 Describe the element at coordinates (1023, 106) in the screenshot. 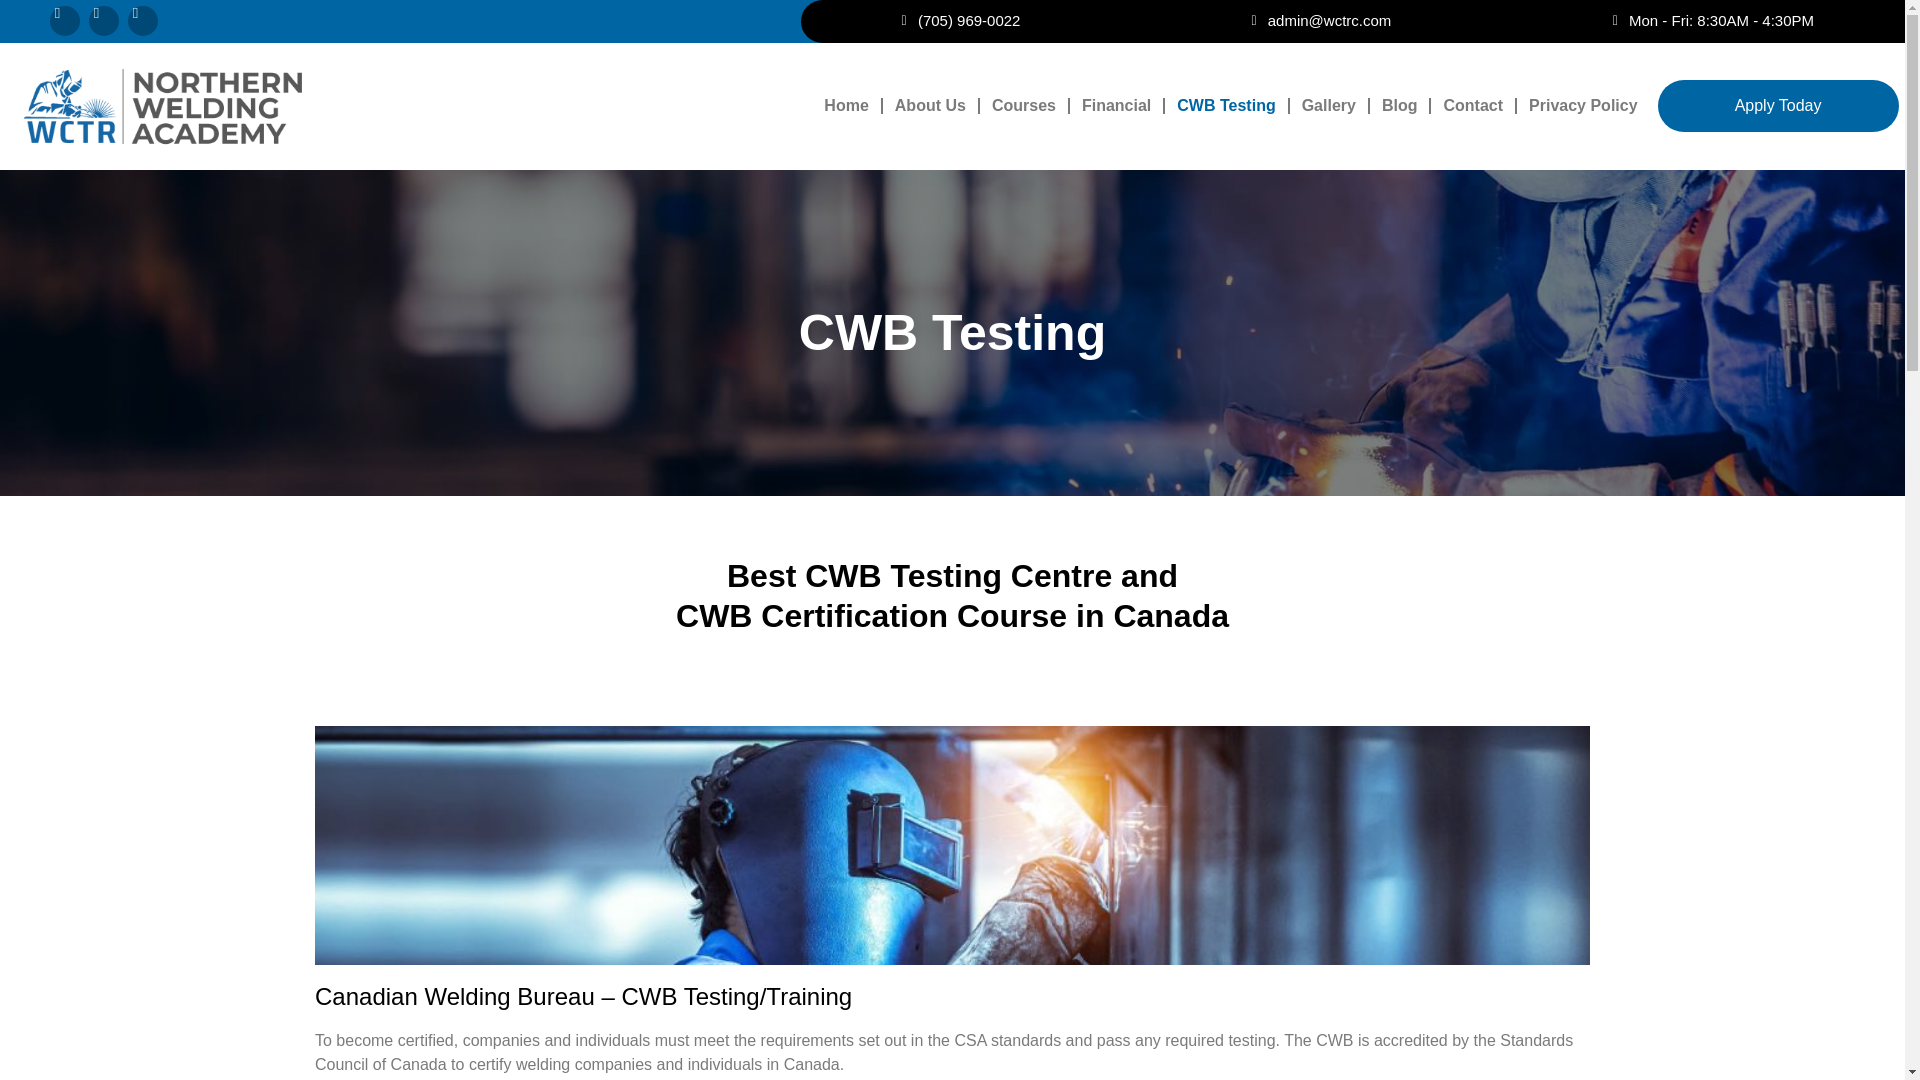

I see `Courses` at that location.